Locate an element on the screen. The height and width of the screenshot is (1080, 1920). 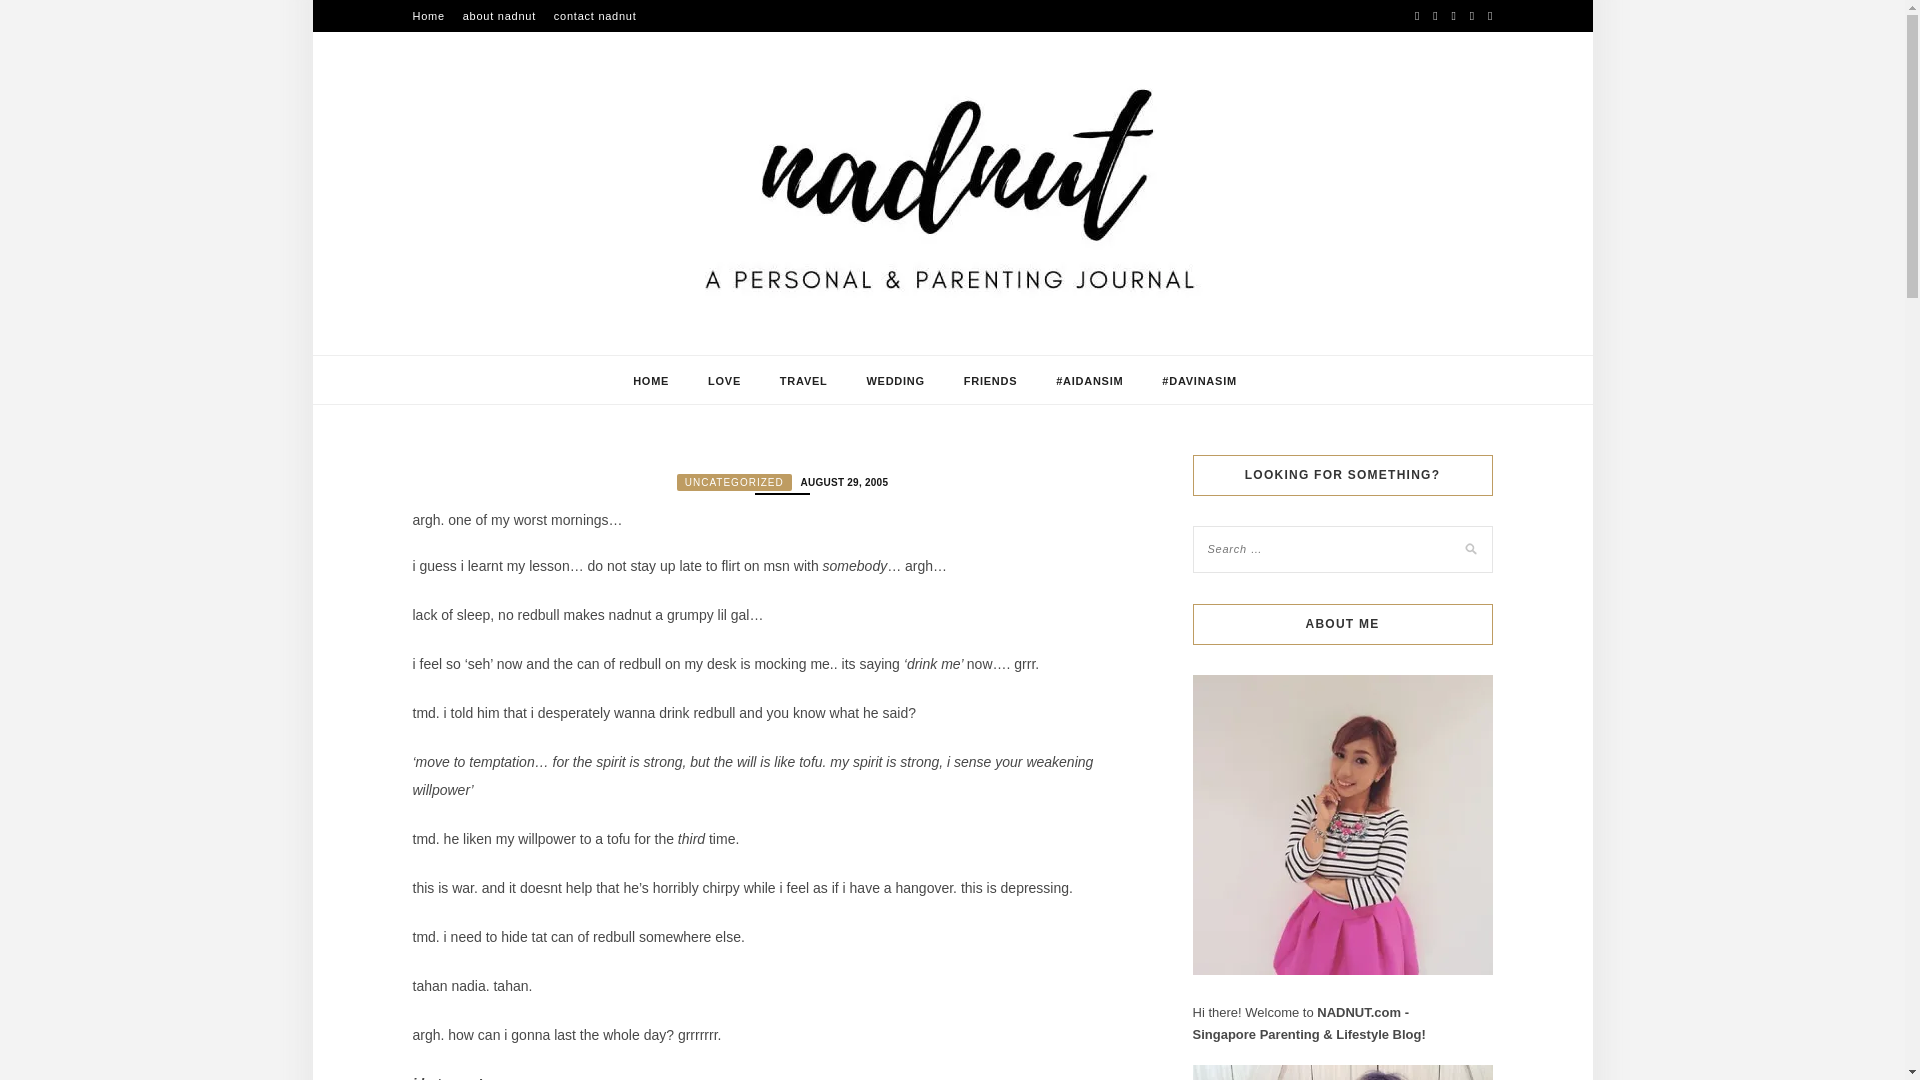
UNCATEGORIZED is located at coordinates (734, 482).